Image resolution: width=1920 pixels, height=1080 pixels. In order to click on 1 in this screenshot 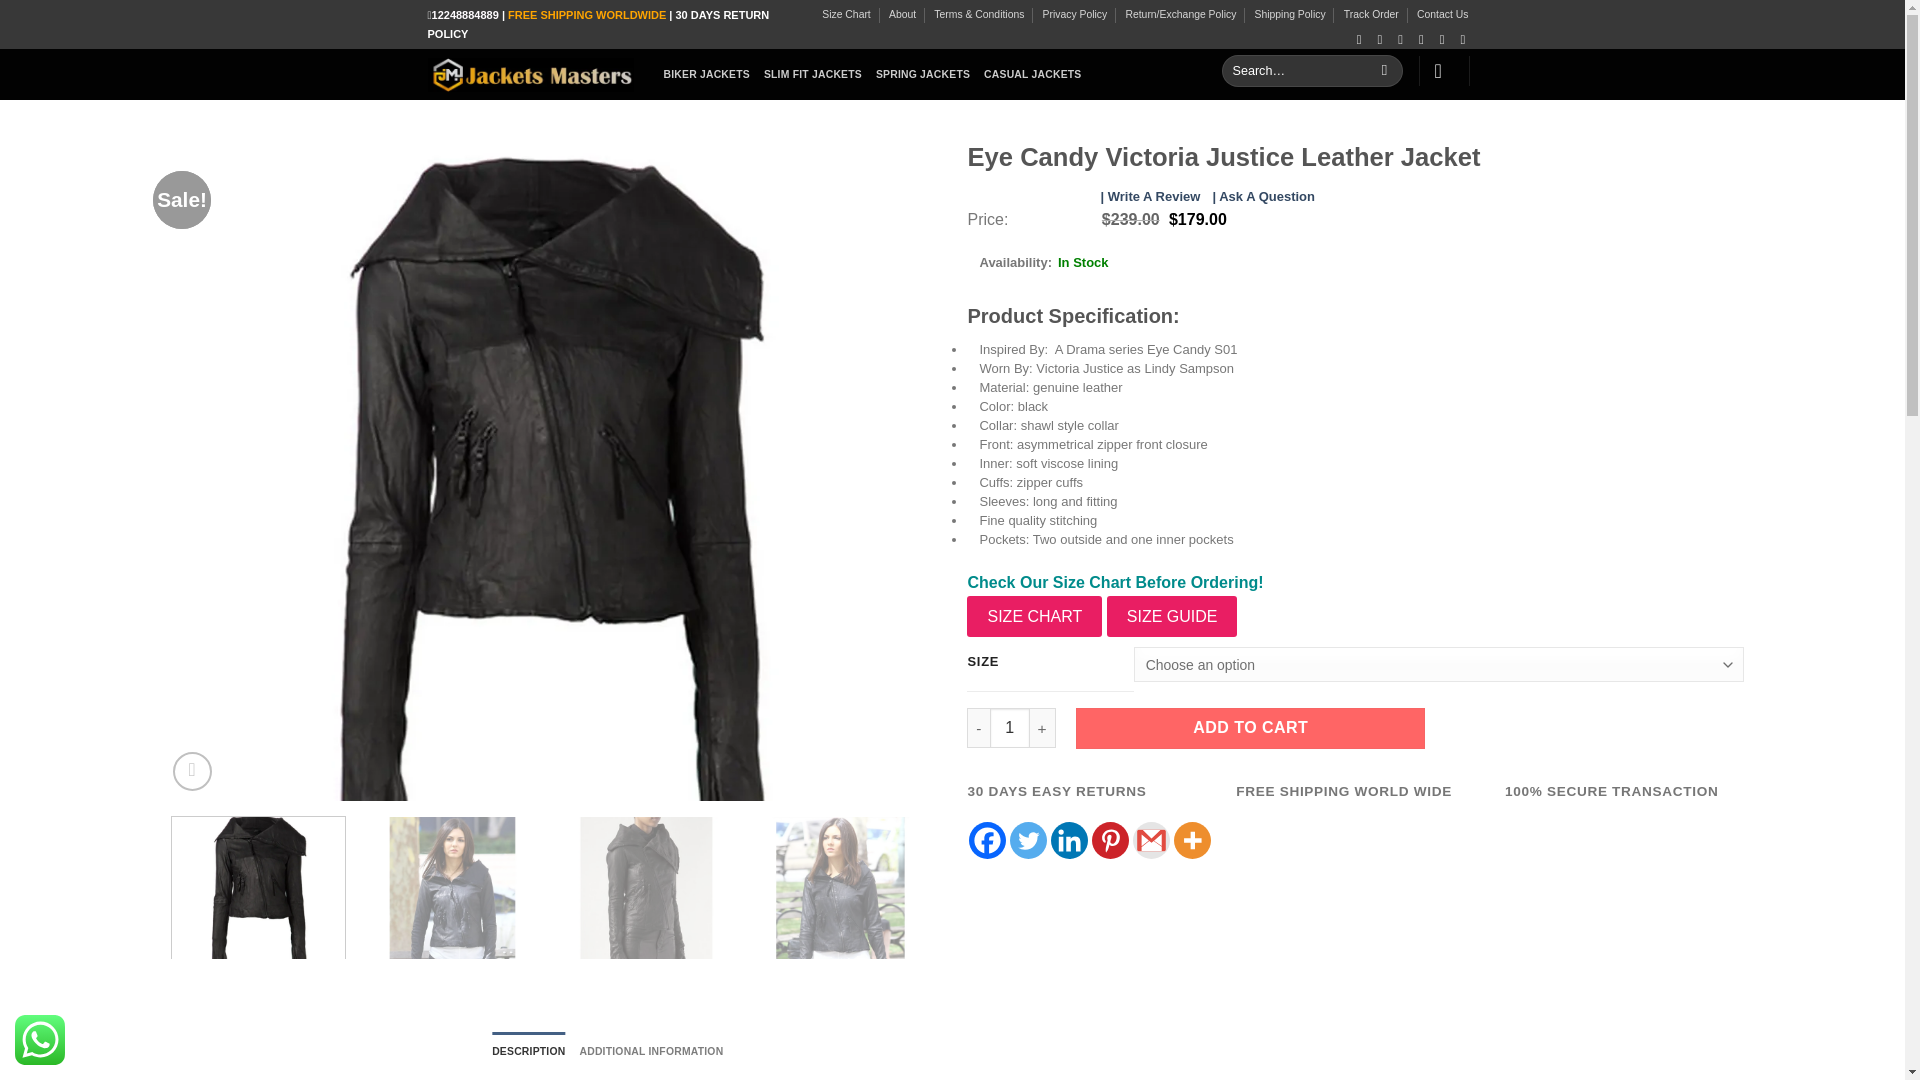, I will do `click(1010, 728)`.